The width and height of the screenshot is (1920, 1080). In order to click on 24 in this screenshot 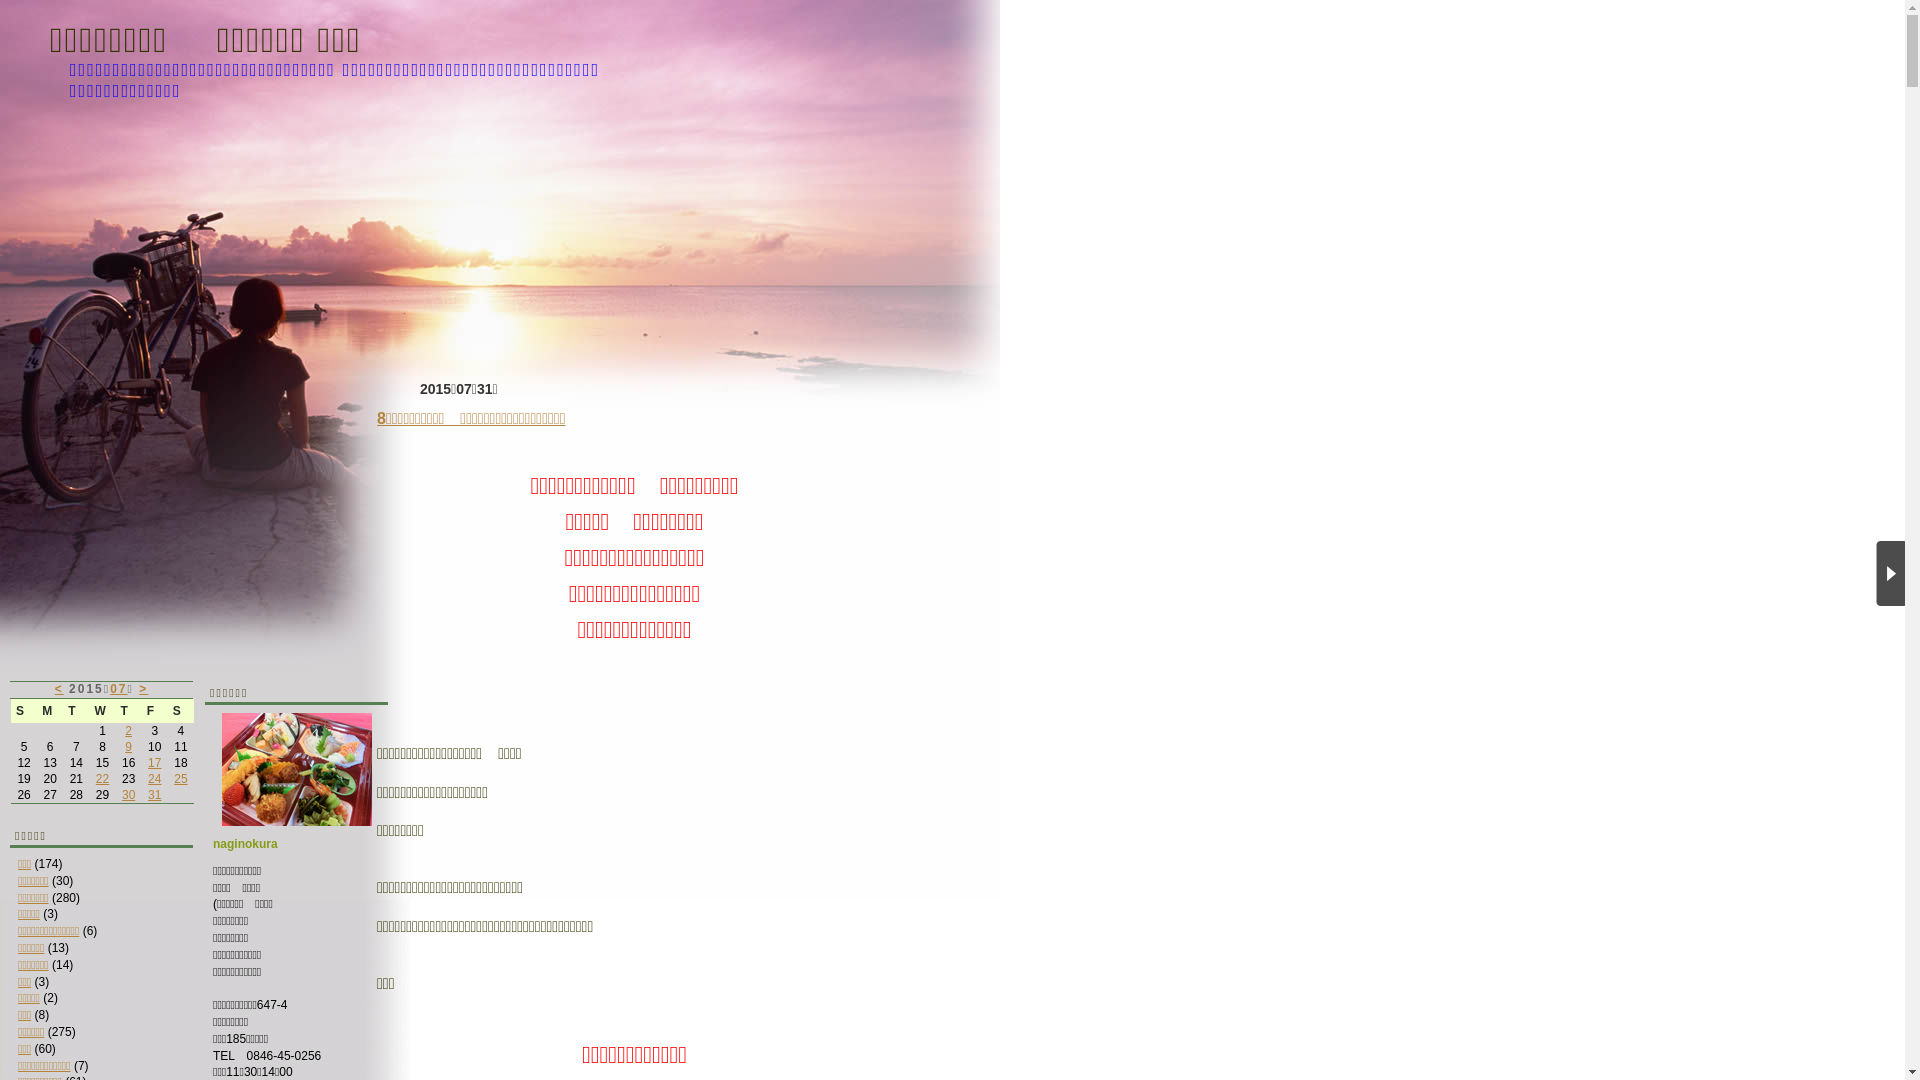, I will do `click(154, 779)`.